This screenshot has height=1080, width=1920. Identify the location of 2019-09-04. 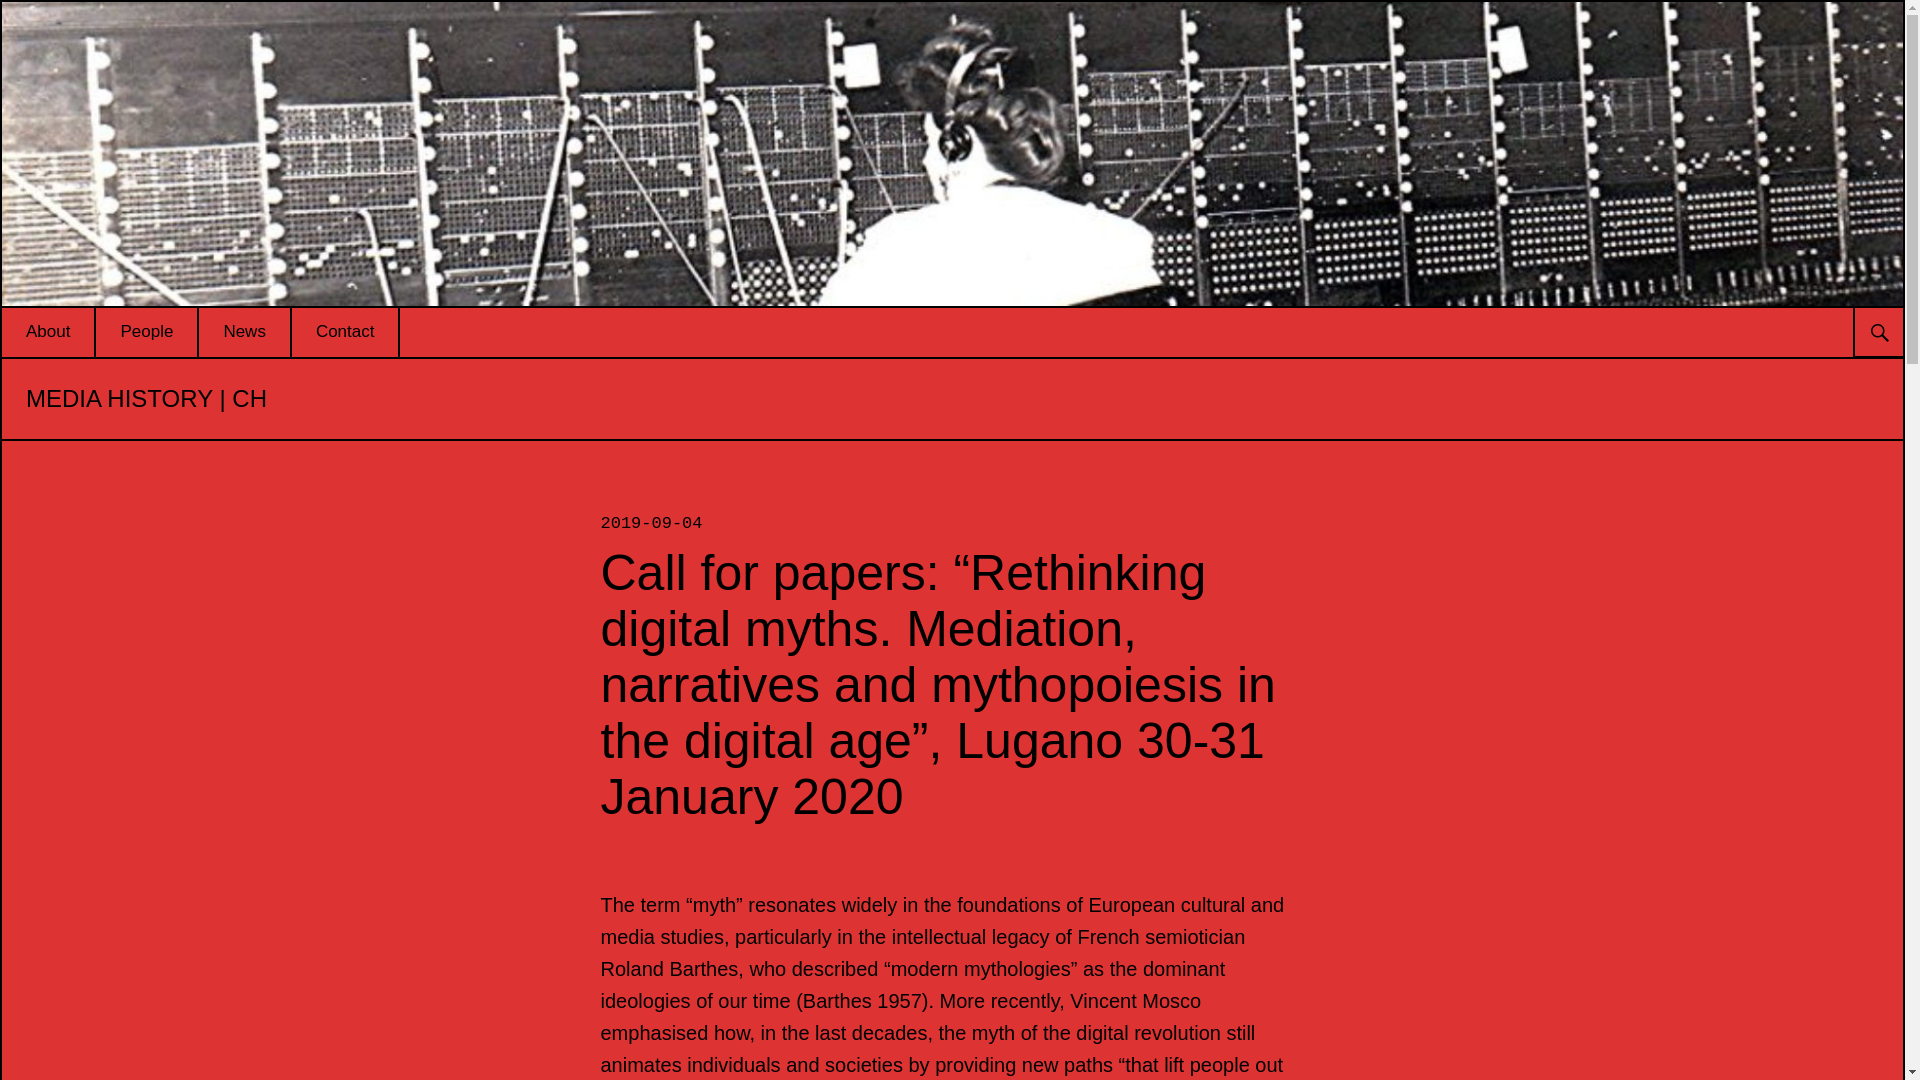
(650, 524).